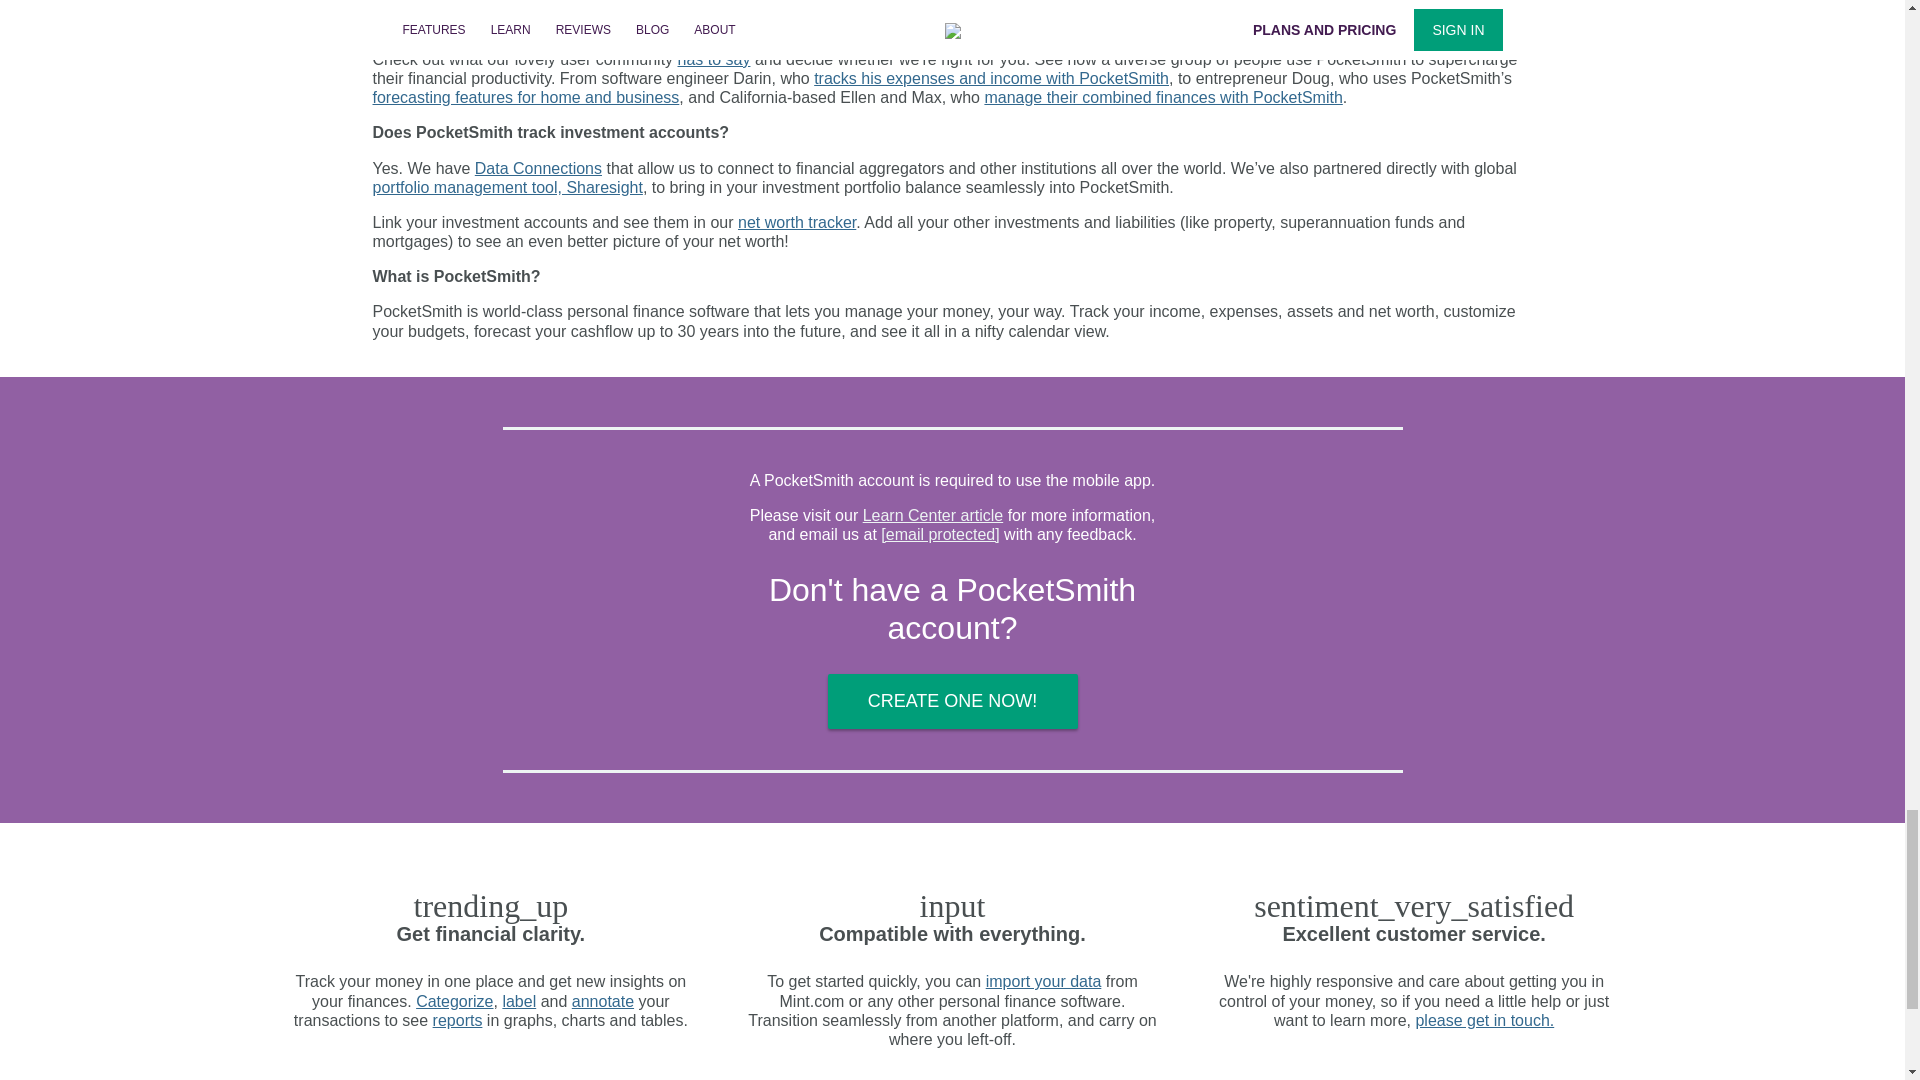  Describe the element at coordinates (454, 1000) in the screenshot. I see `Categorize` at that location.